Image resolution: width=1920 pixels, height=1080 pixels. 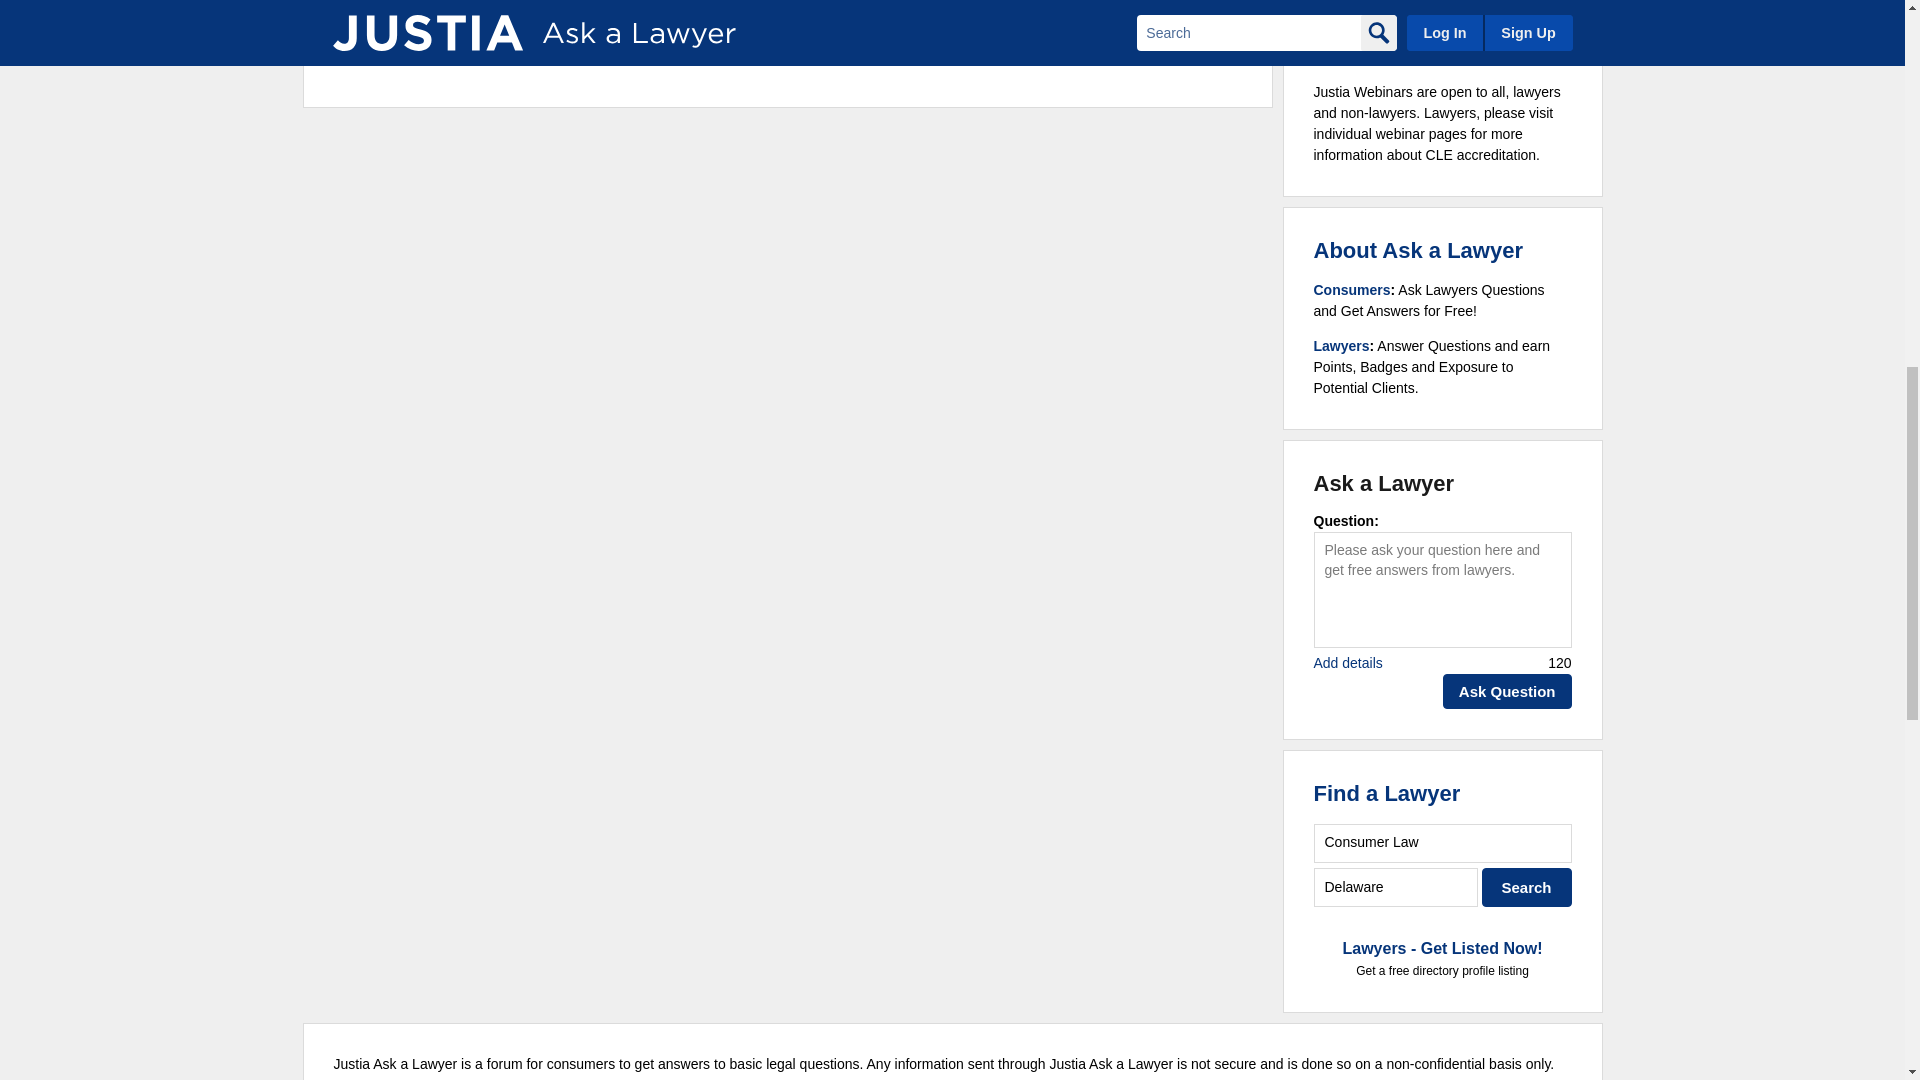 What do you see at coordinates (1442, 843) in the screenshot?
I see `Consumer Law` at bounding box center [1442, 843].